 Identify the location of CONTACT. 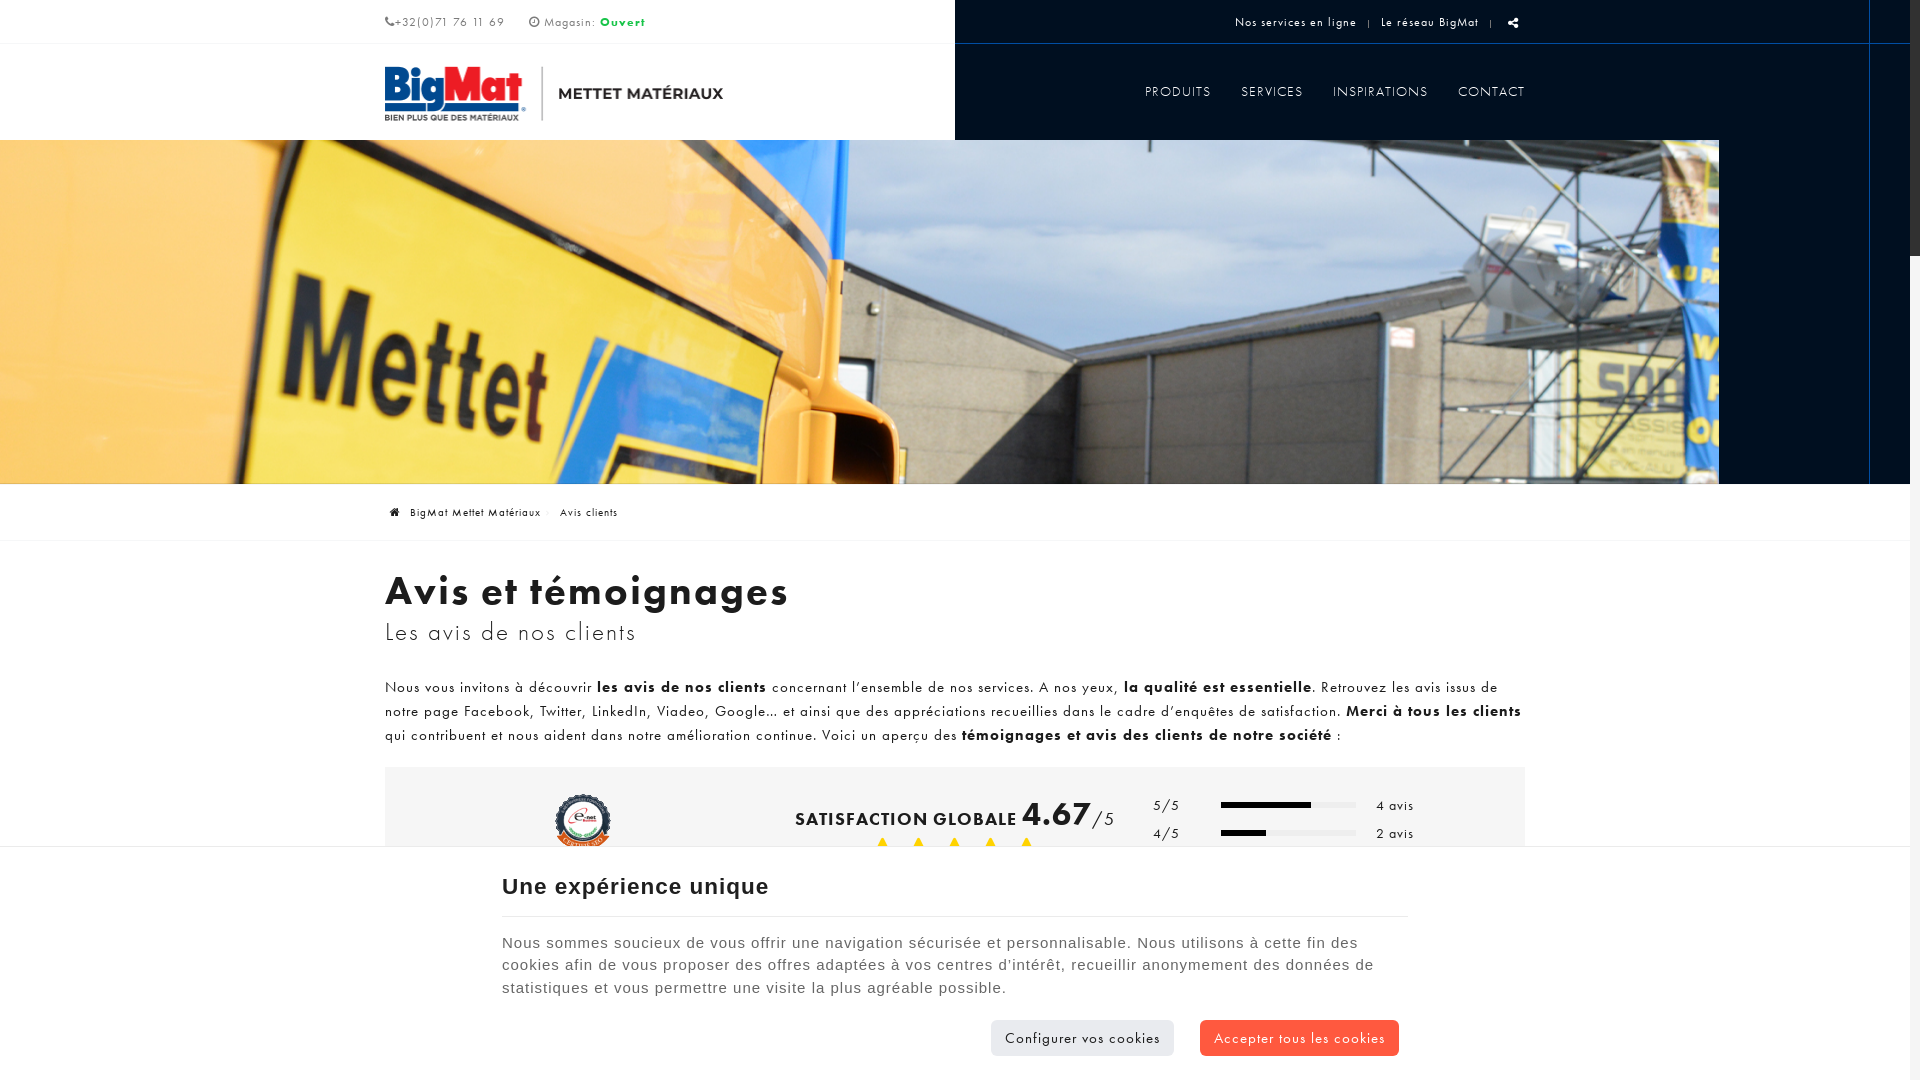
(1484, 91).